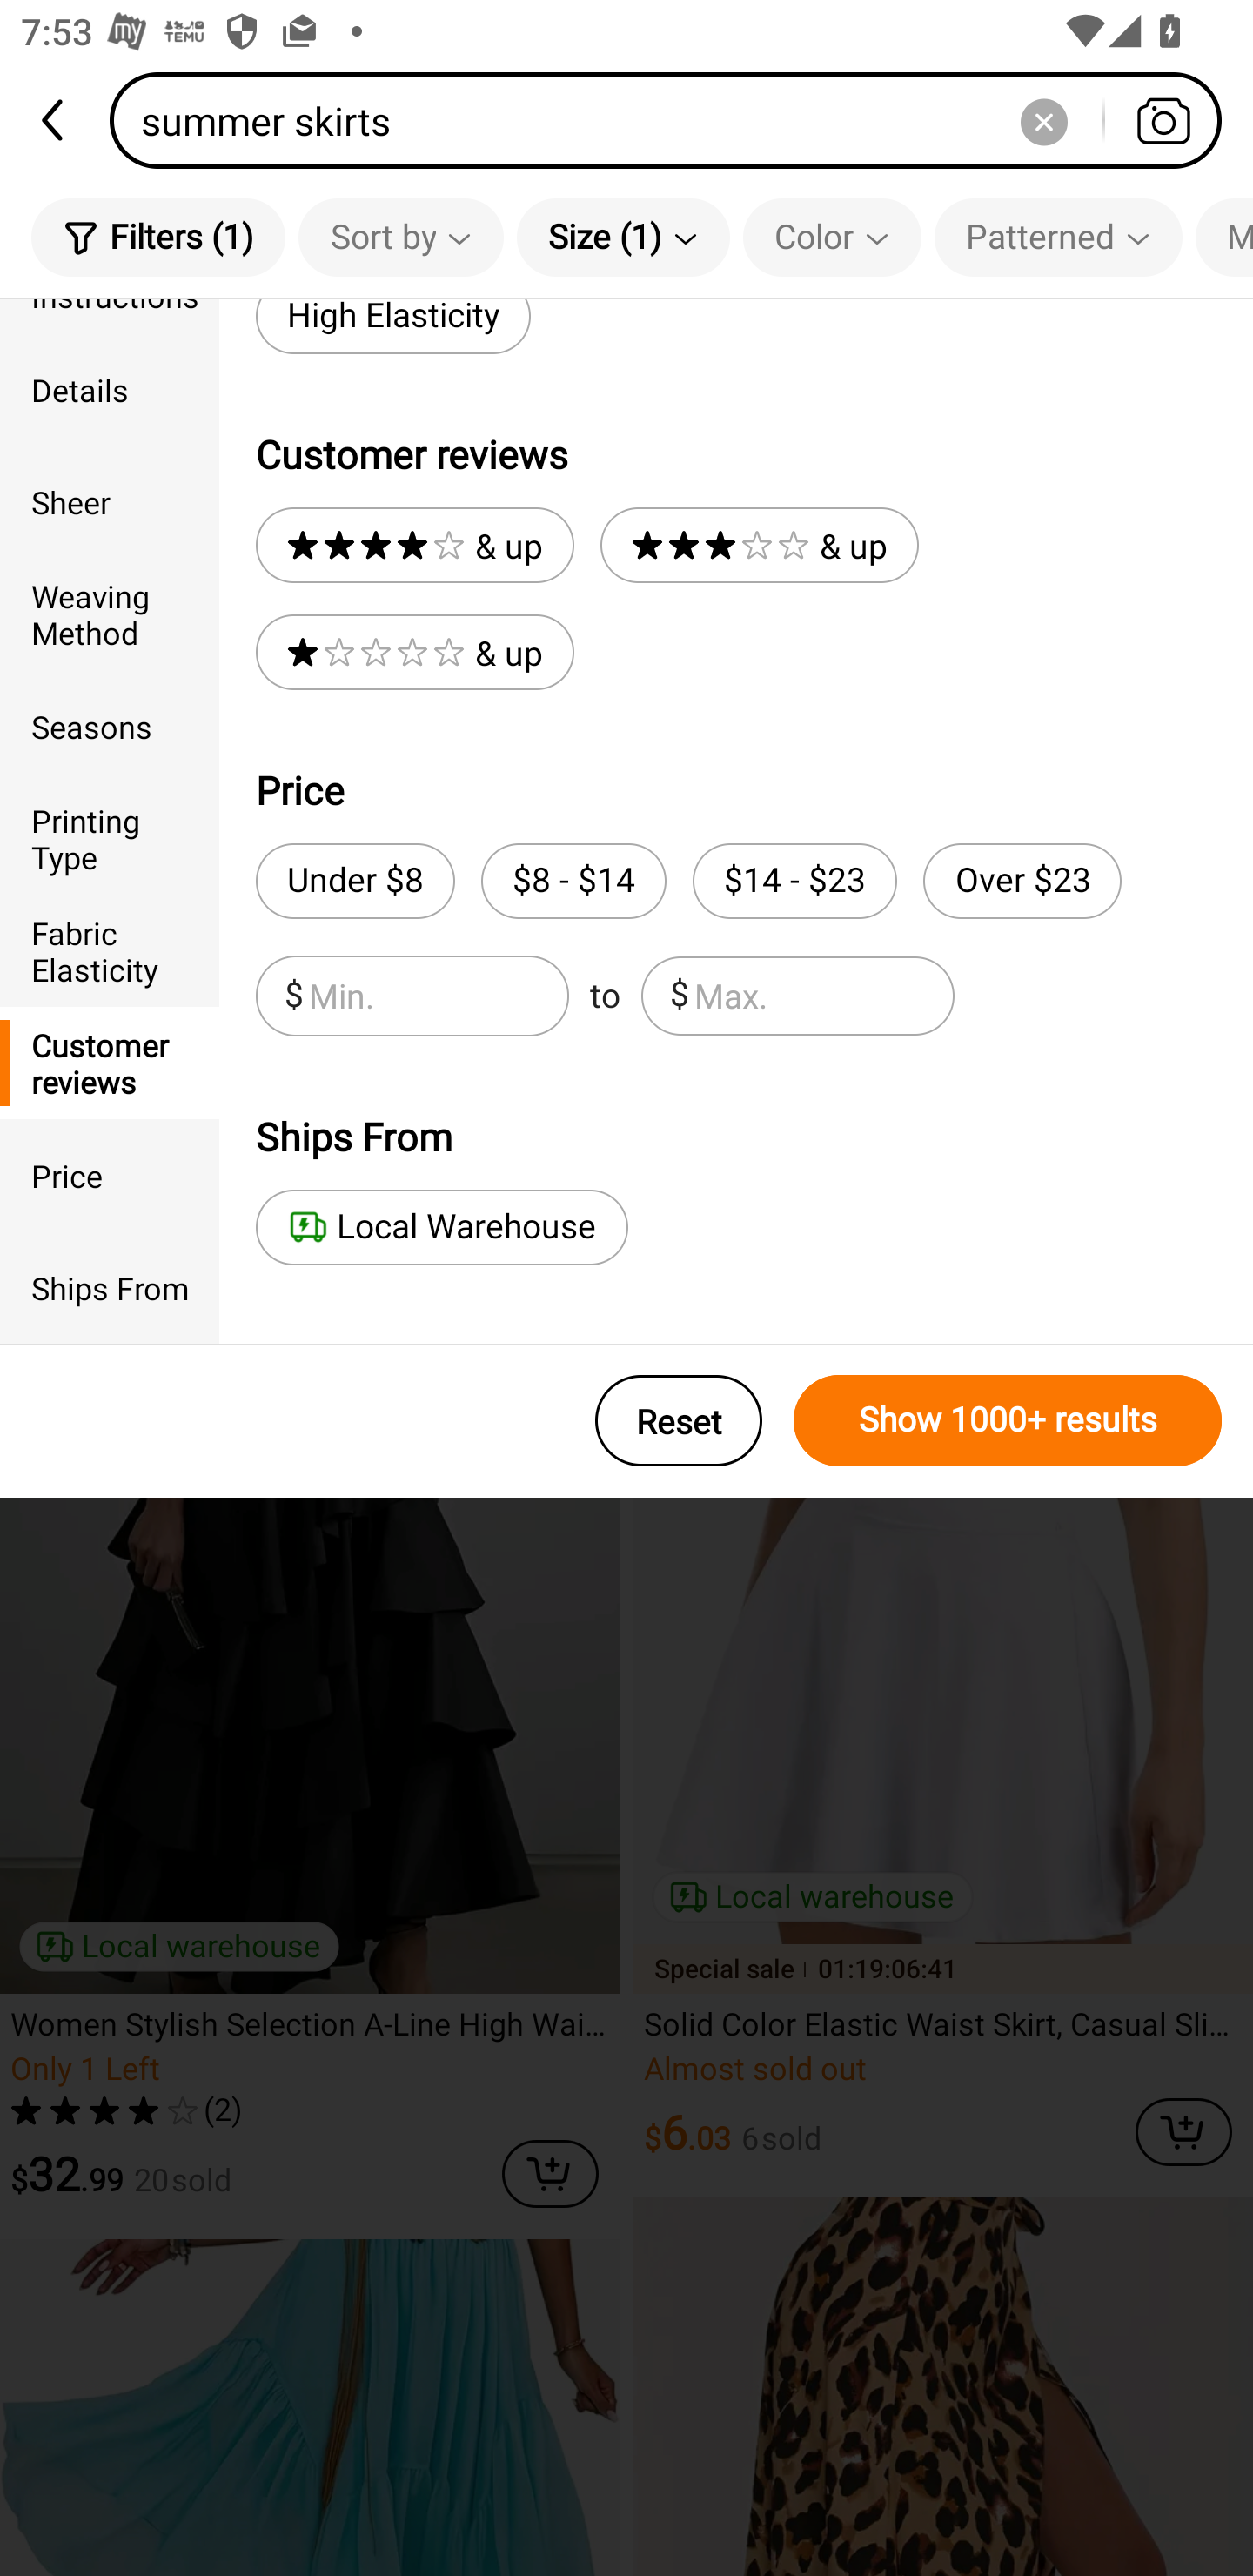  I want to click on Filters (1), so click(158, 237).